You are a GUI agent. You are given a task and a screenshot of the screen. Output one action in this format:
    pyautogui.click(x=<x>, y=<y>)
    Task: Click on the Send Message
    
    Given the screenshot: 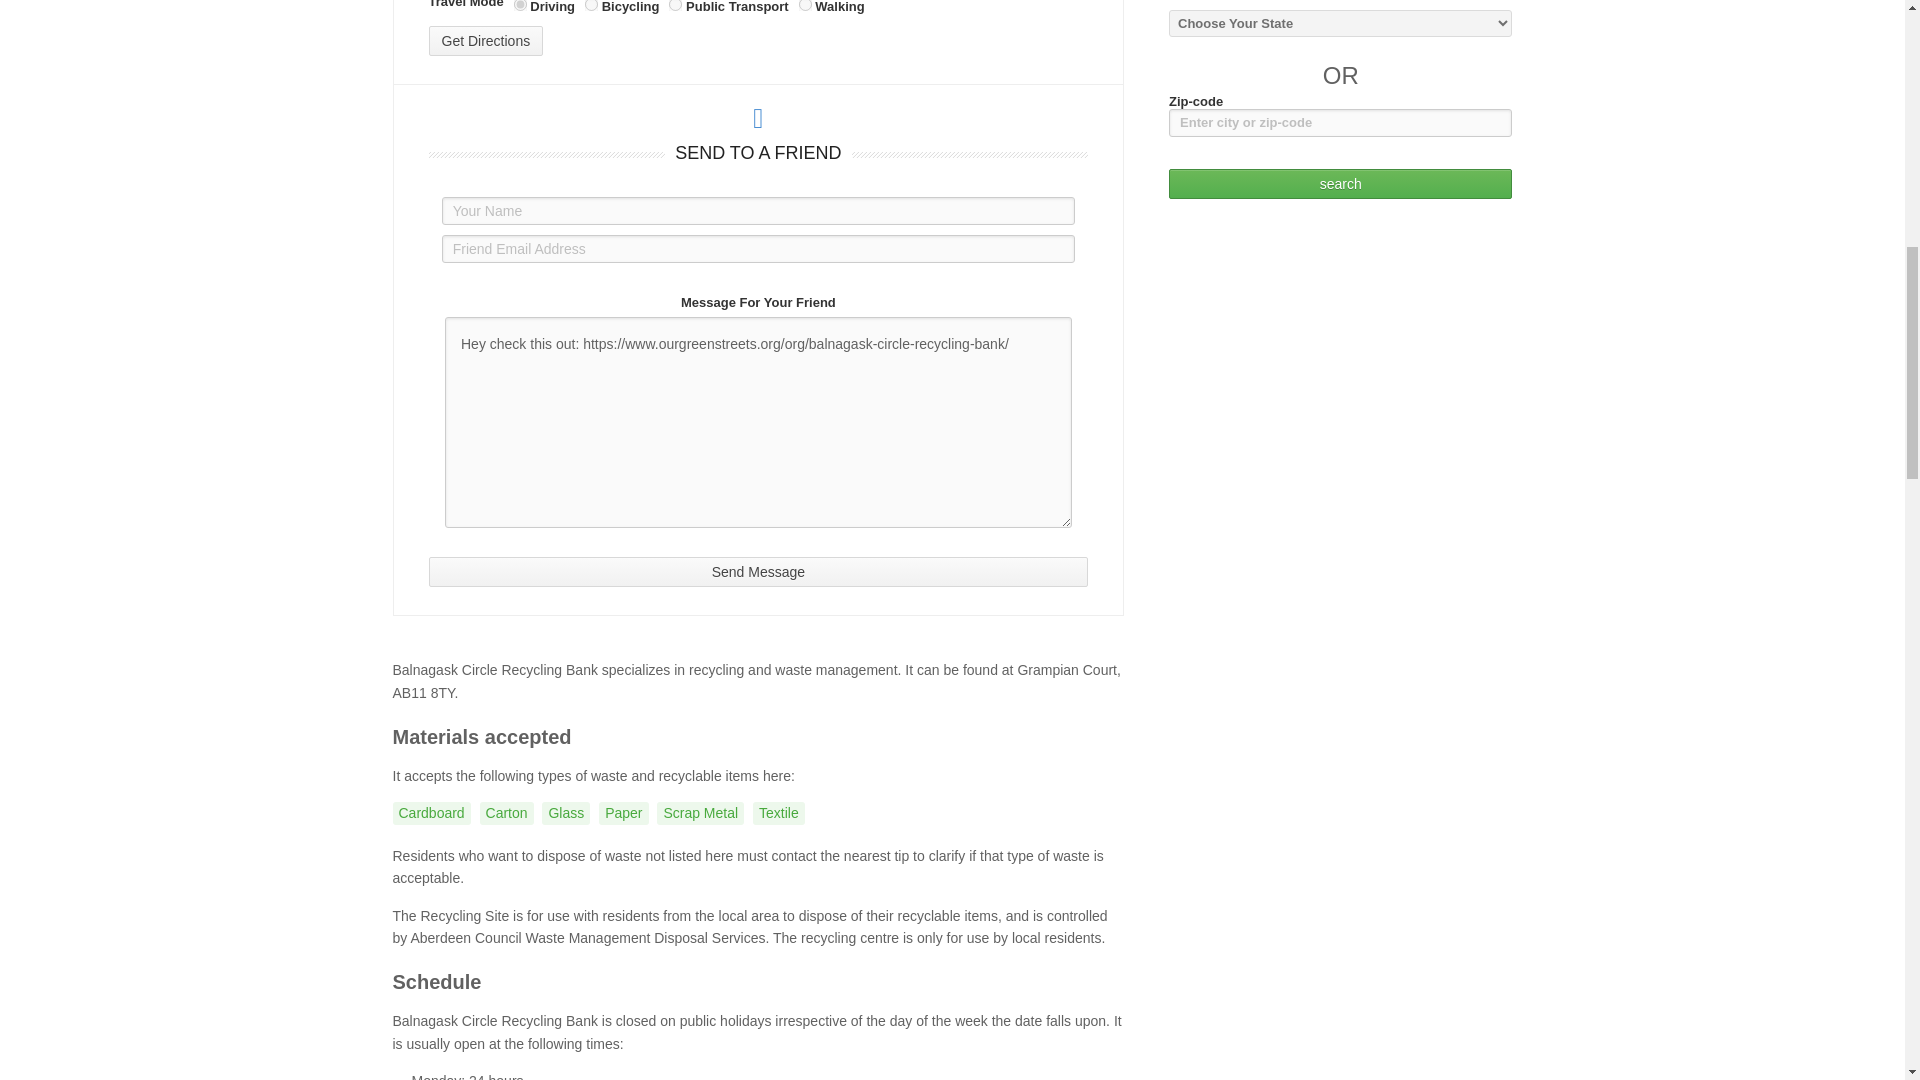 What is the action you would take?
    pyautogui.click(x=758, y=572)
    